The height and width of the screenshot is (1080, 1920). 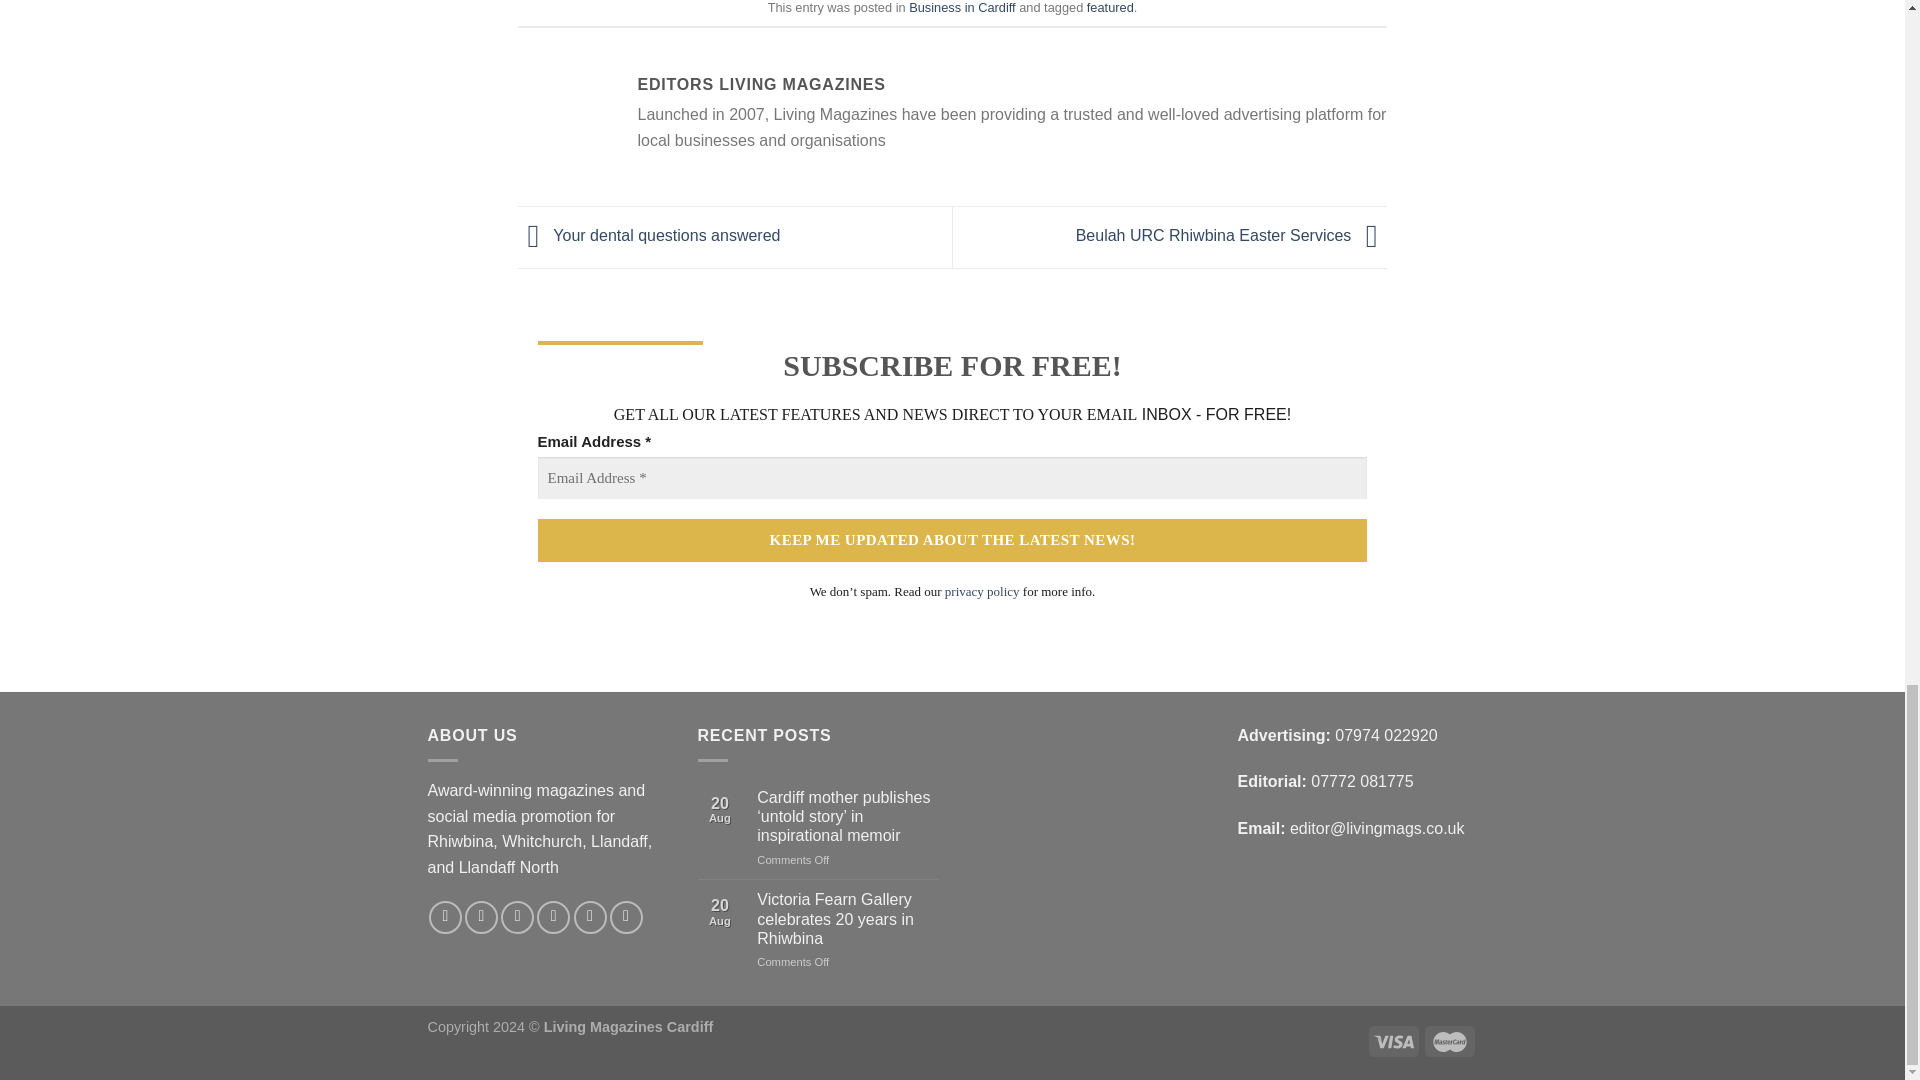 What do you see at coordinates (445, 917) in the screenshot?
I see `Follow on Facebook` at bounding box center [445, 917].